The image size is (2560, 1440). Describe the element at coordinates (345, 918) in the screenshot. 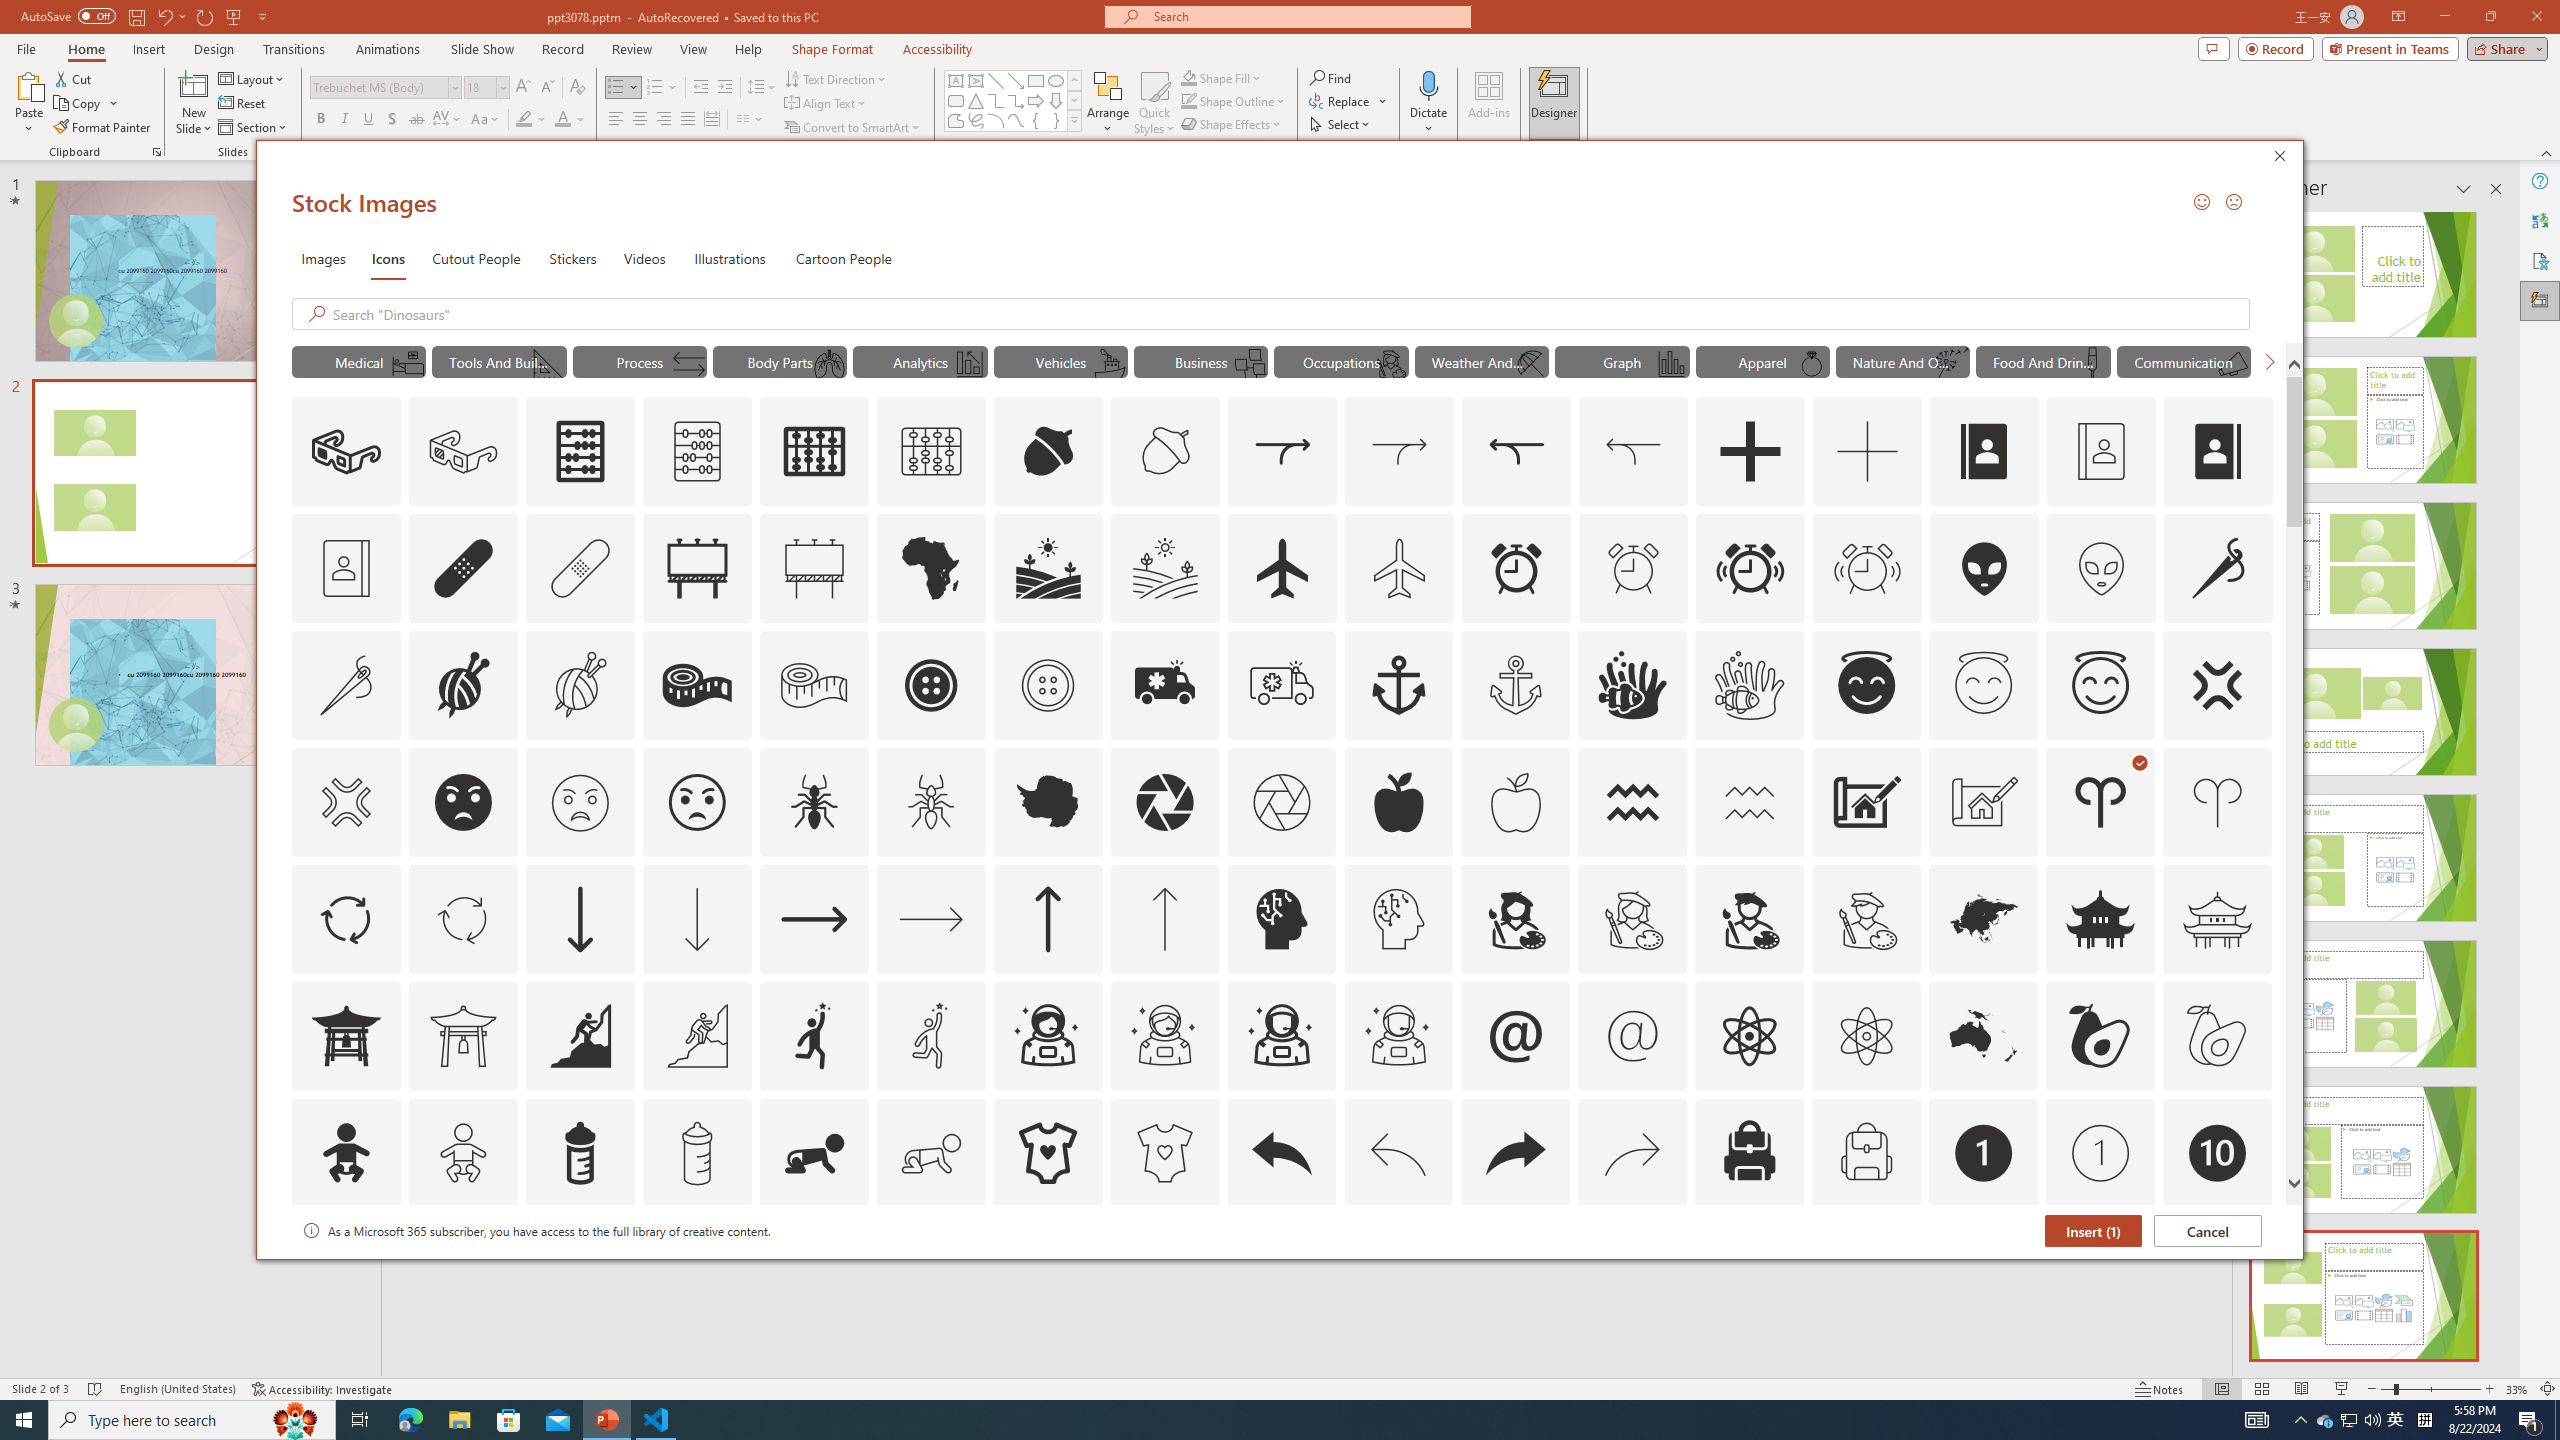

I see `AutomationID: Icons_ArrowCircle` at that location.